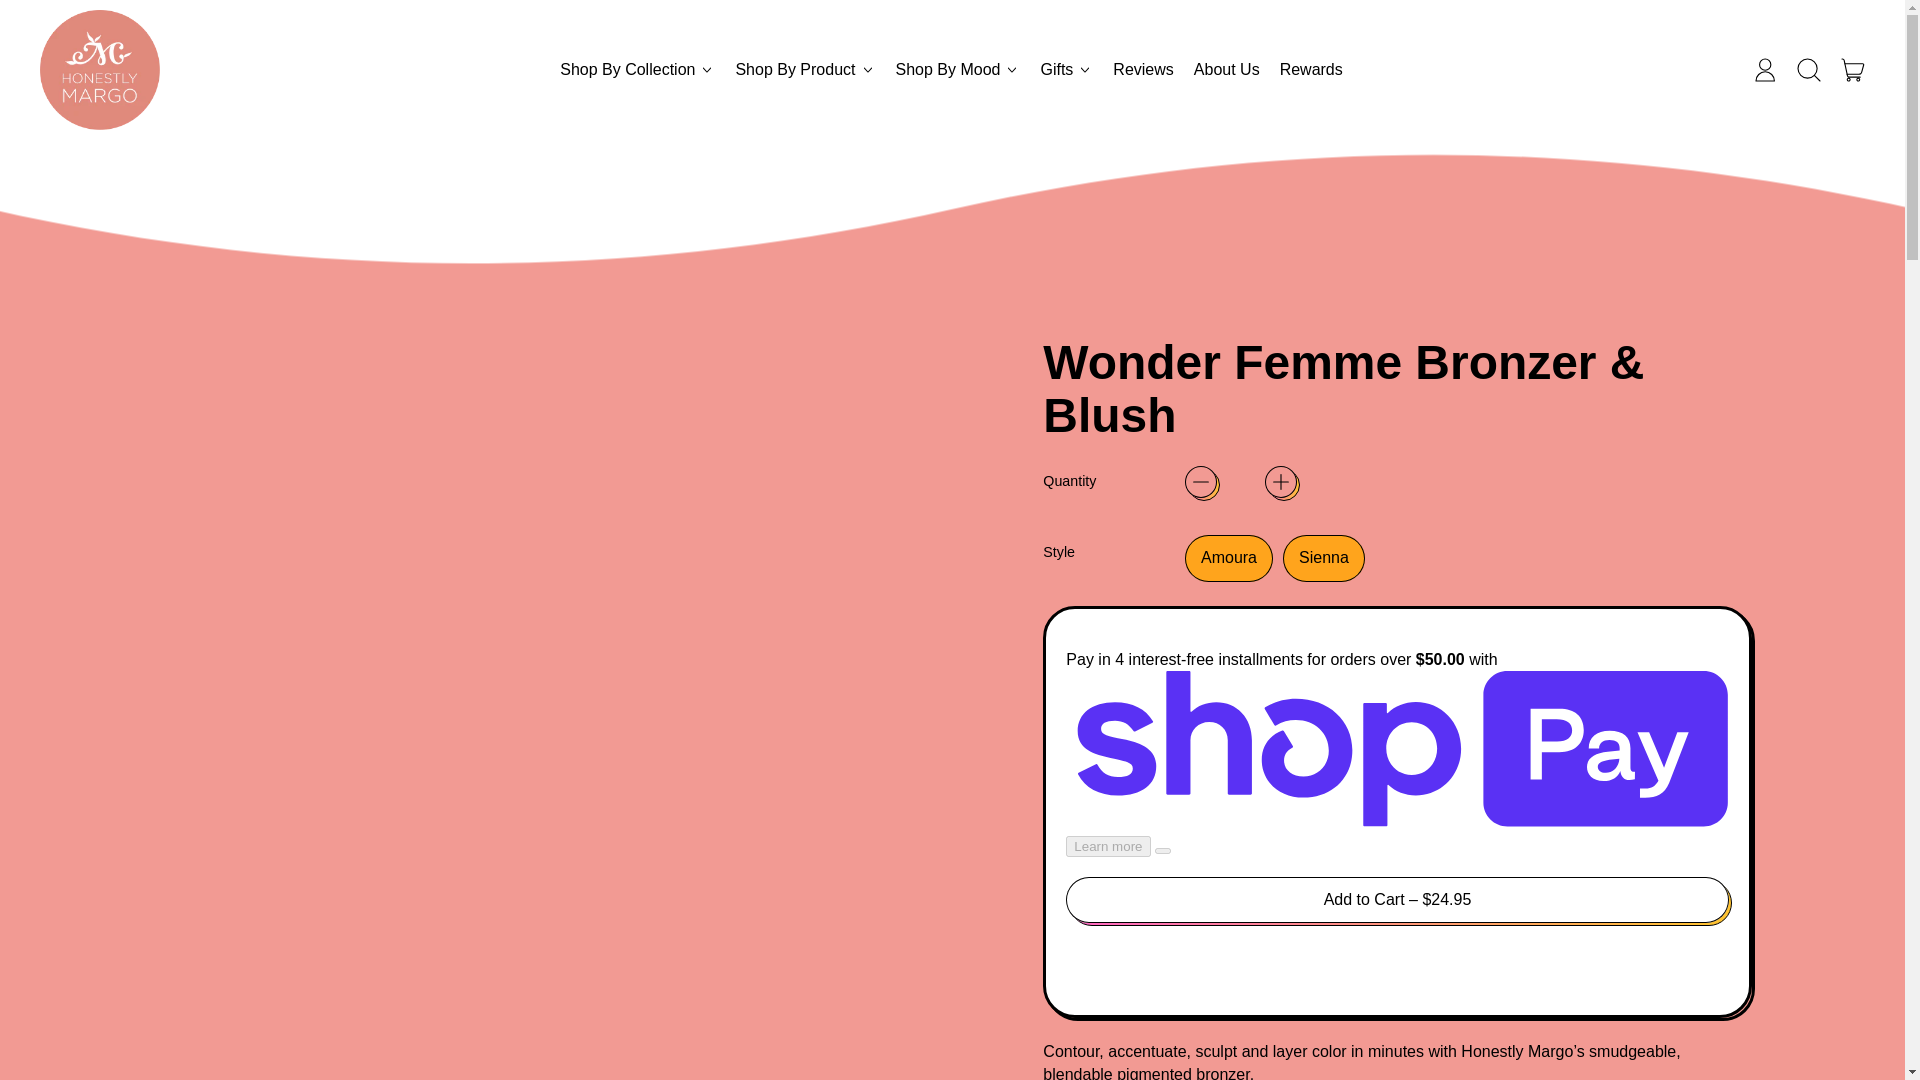 This screenshot has width=1920, height=1080. Describe the element at coordinates (1066, 70) in the screenshot. I see `Gifts` at that location.